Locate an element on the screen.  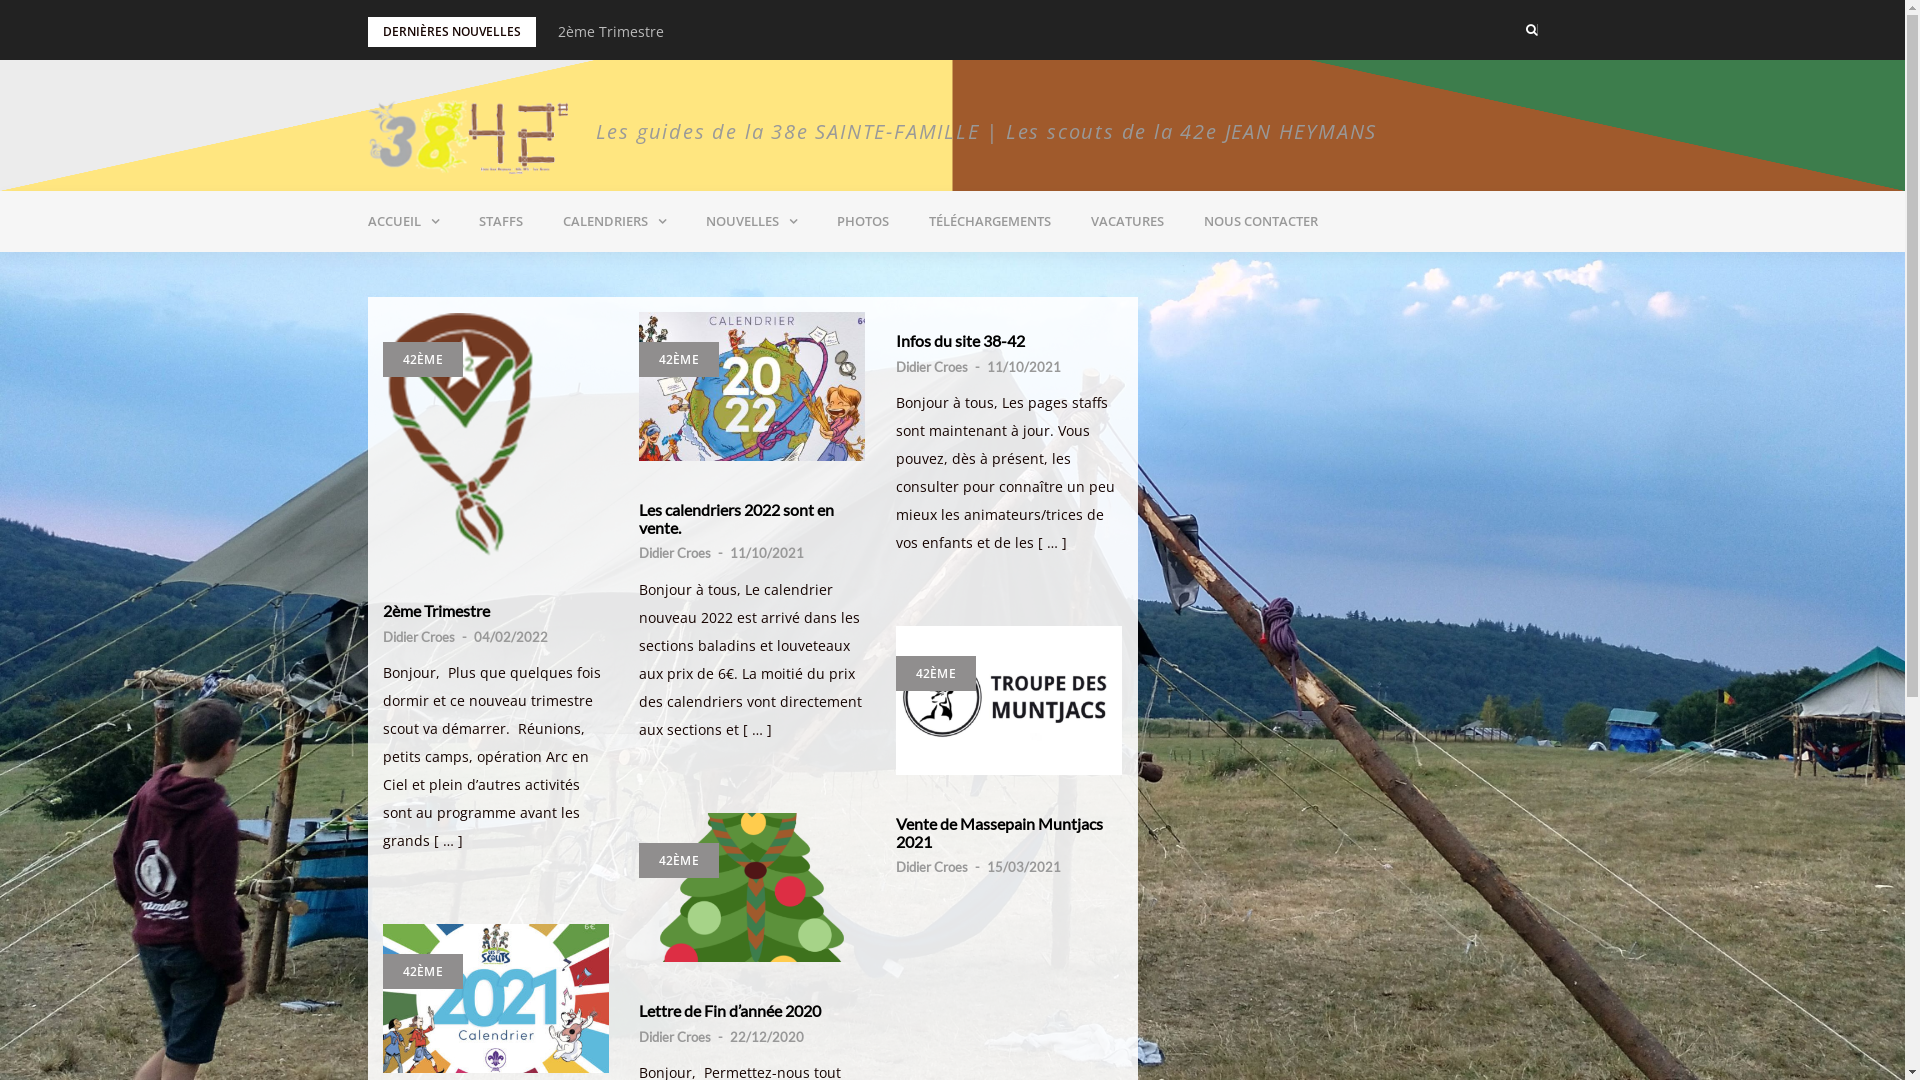
11/10/2021 is located at coordinates (1023, 367).